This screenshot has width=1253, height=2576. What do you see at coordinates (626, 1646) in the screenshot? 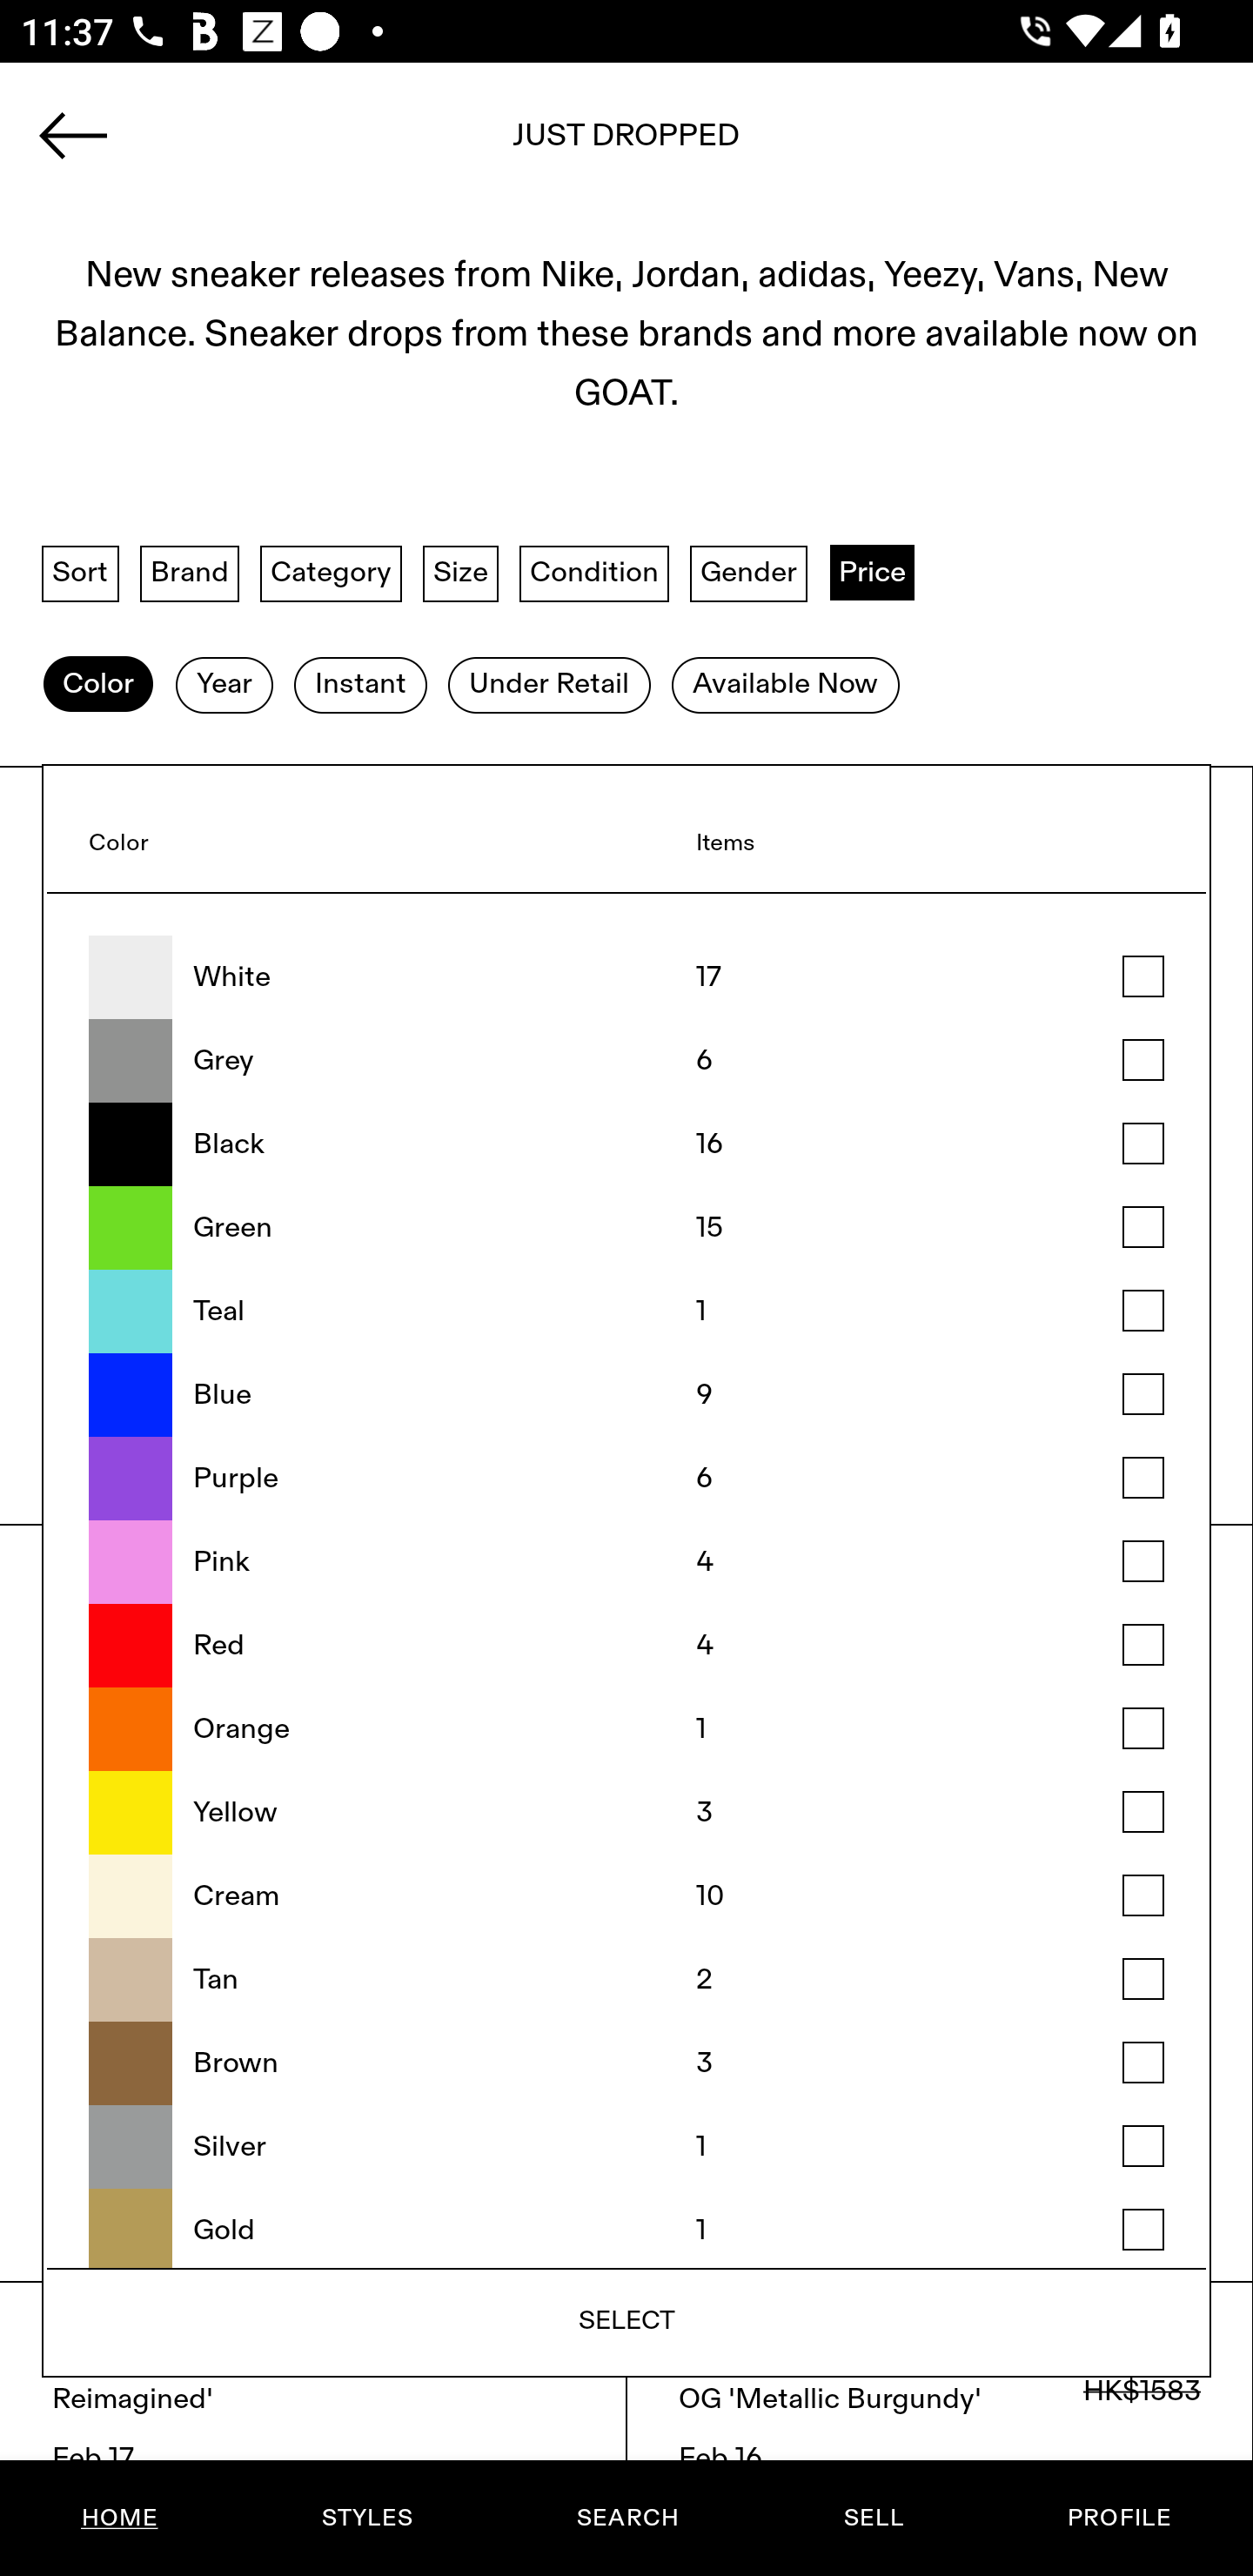
I see `Red 4` at bounding box center [626, 1646].